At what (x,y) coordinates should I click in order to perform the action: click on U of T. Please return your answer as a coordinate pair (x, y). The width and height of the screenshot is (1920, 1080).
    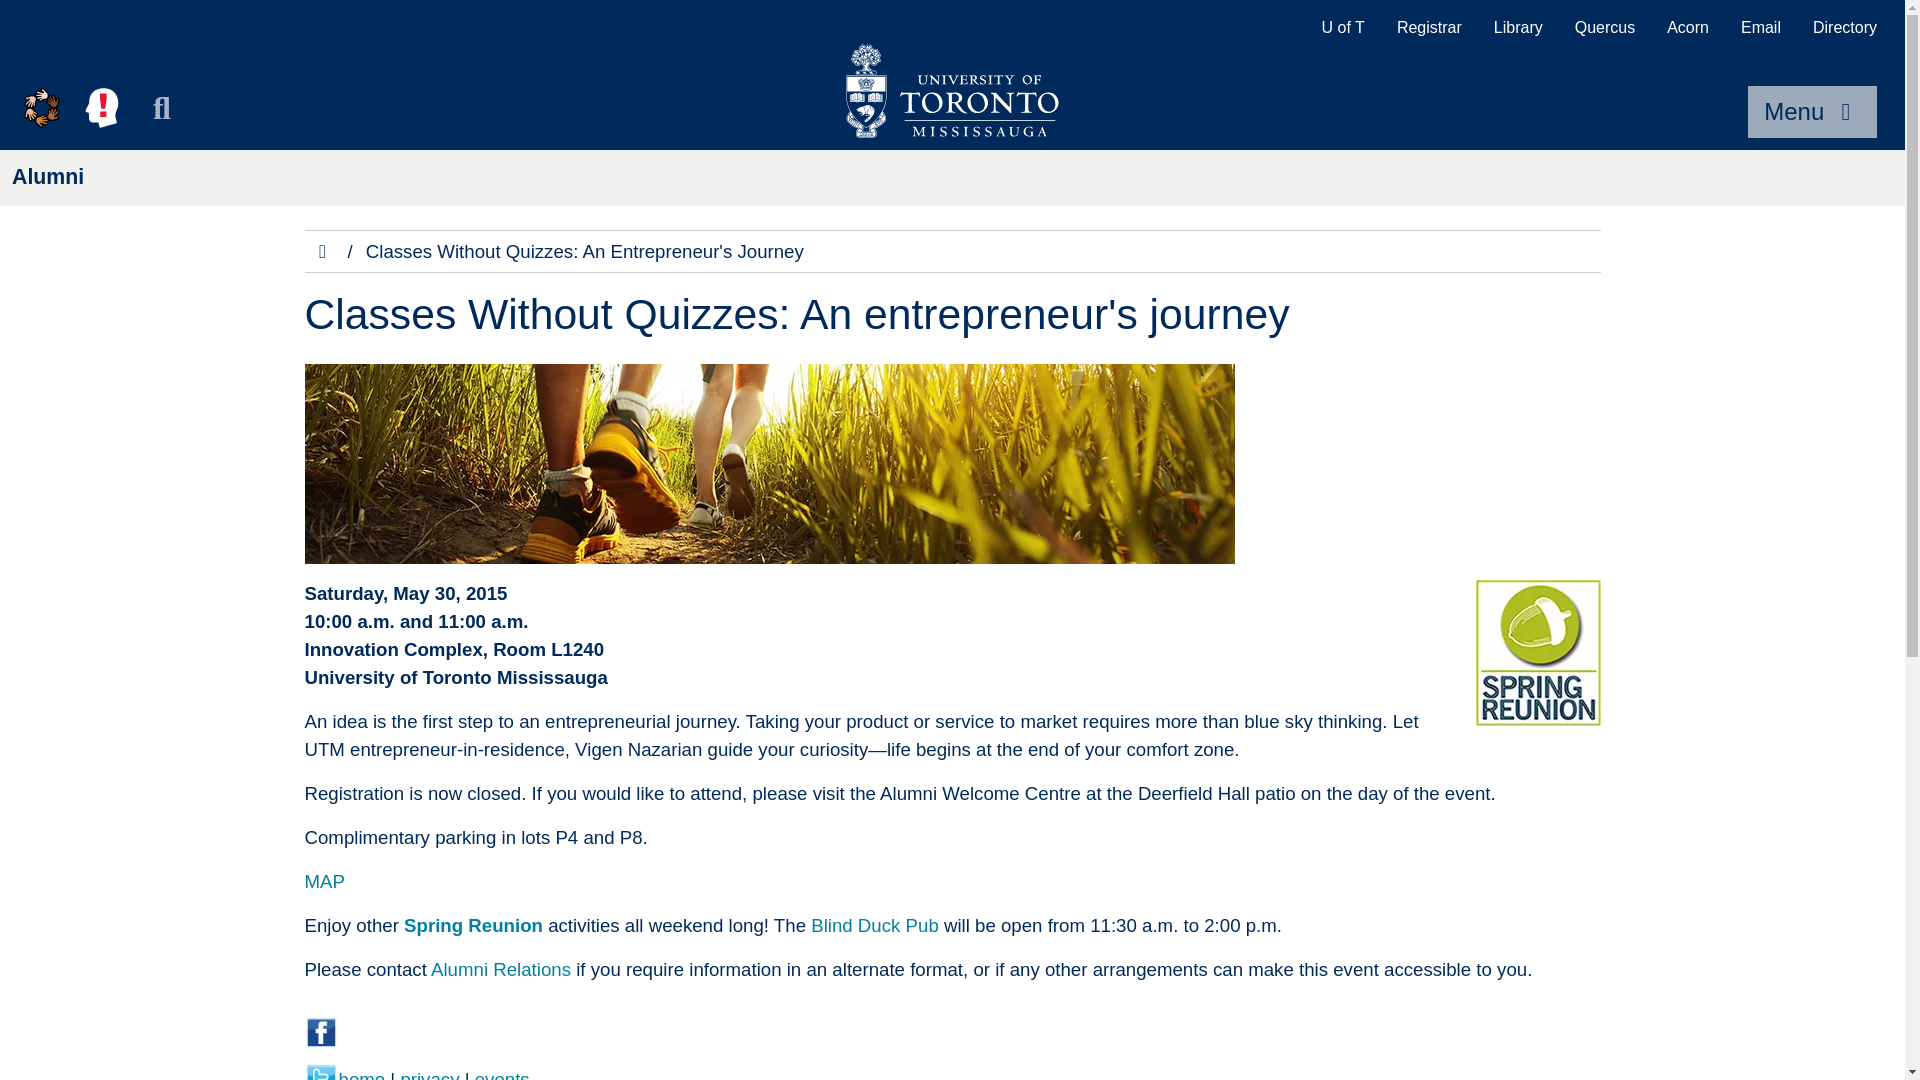
    Looking at the image, I should click on (1342, 28).